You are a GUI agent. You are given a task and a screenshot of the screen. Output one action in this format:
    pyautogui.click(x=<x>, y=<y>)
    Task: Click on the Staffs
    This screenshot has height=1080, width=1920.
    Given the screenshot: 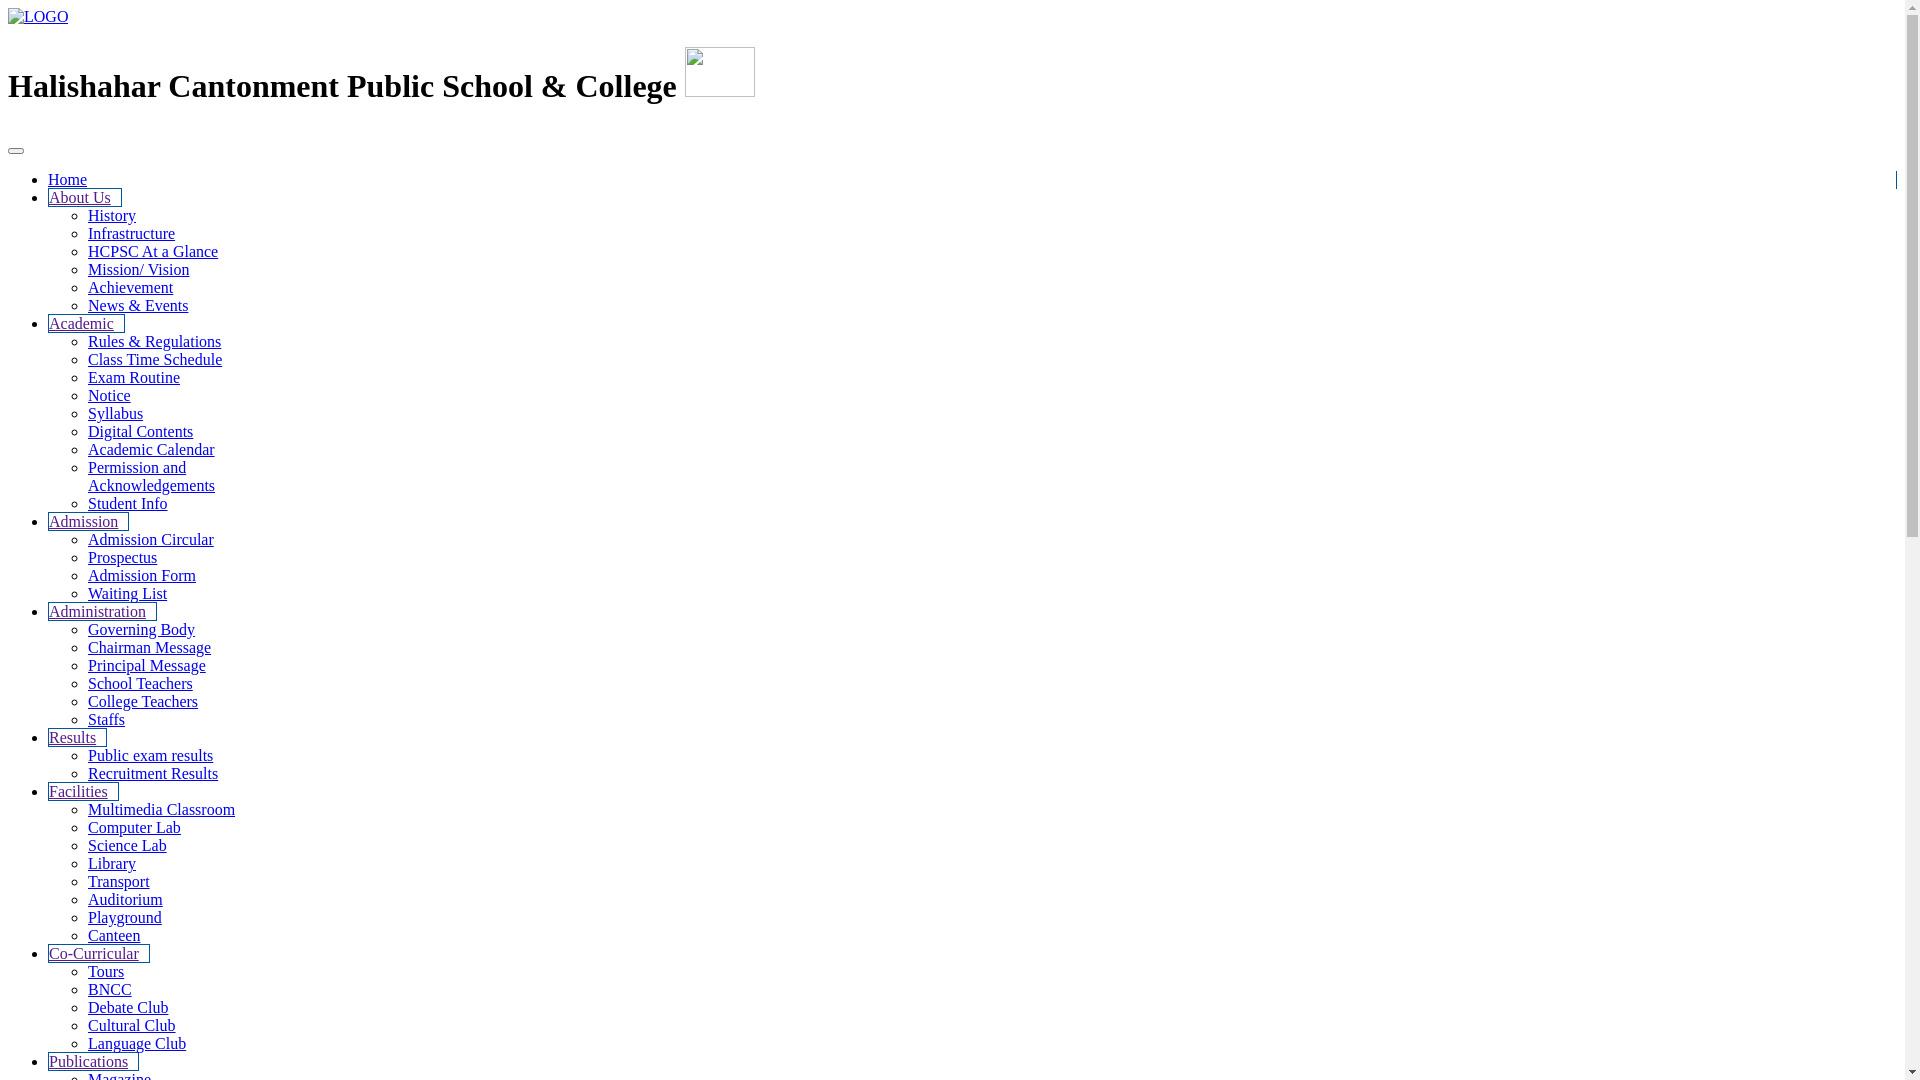 What is the action you would take?
    pyautogui.click(x=106, y=720)
    